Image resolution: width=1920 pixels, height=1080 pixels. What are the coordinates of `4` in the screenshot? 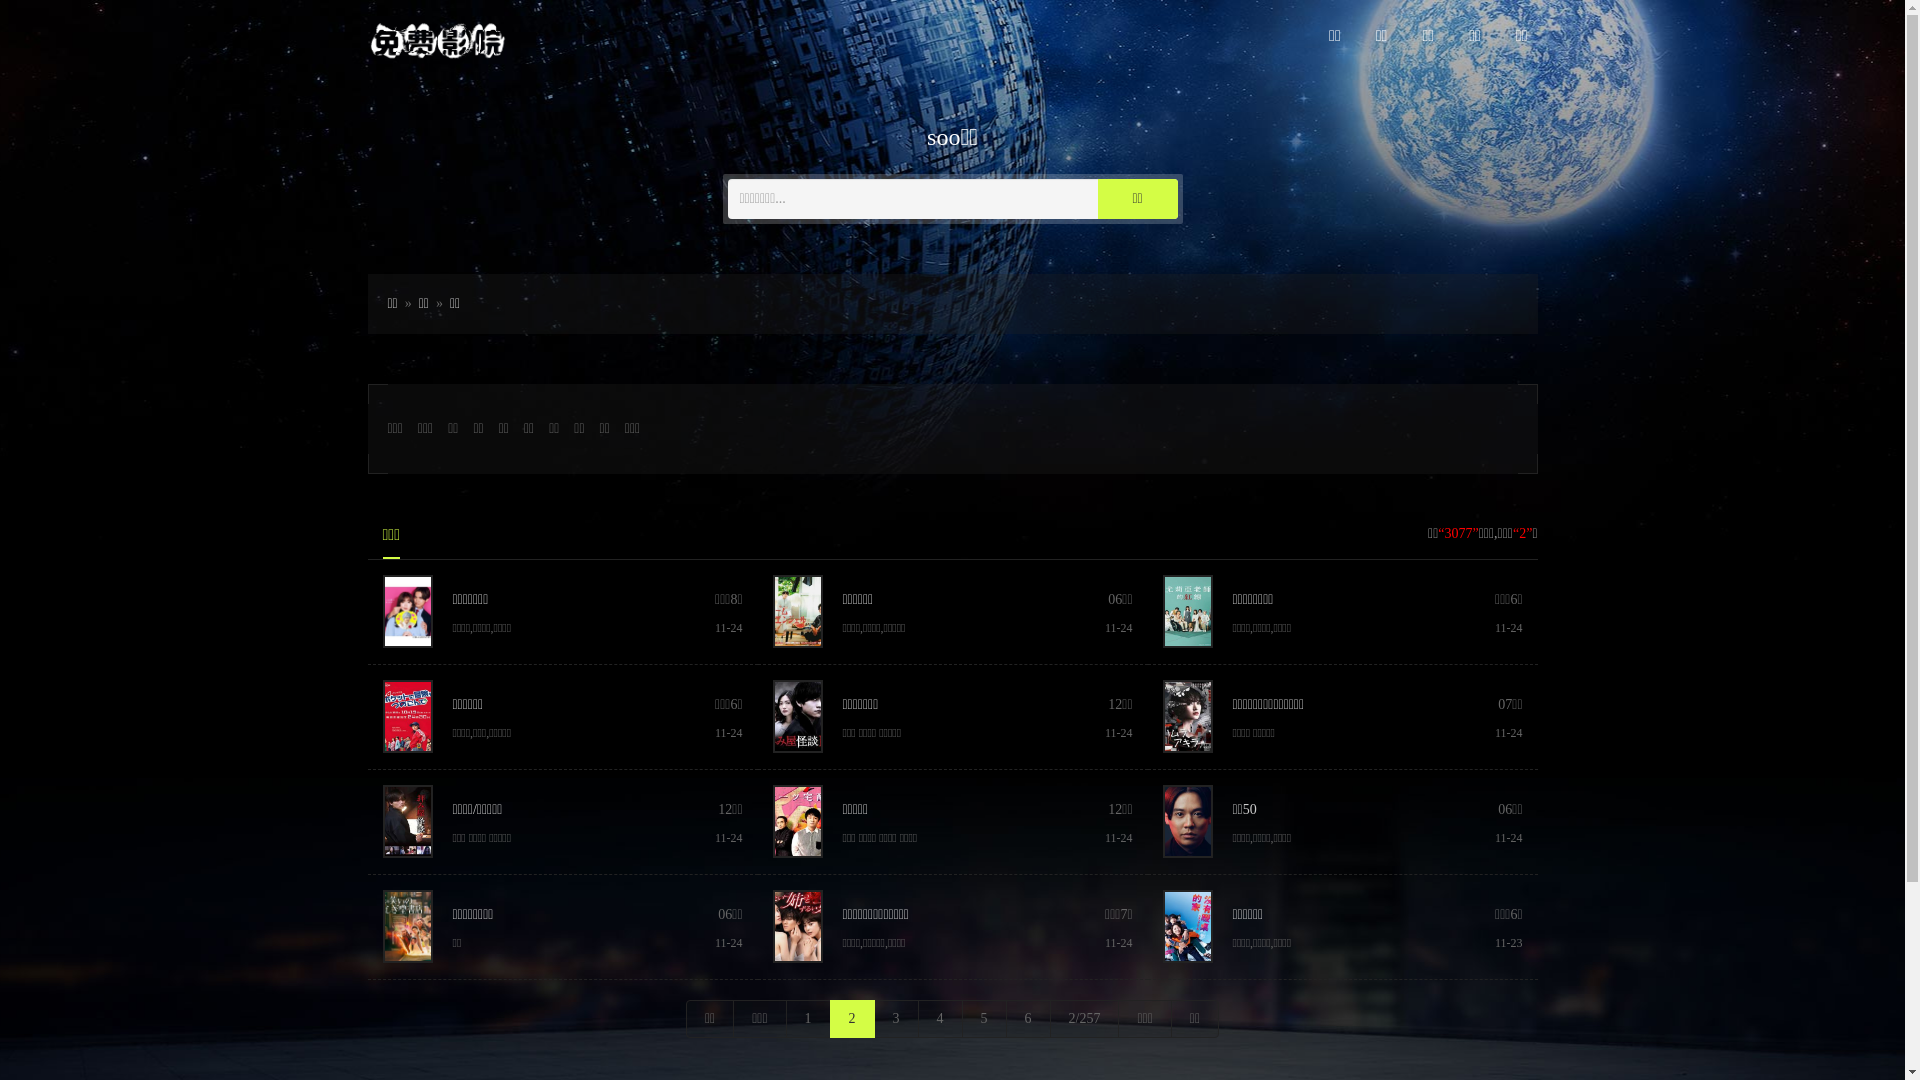 It's located at (940, 1019).